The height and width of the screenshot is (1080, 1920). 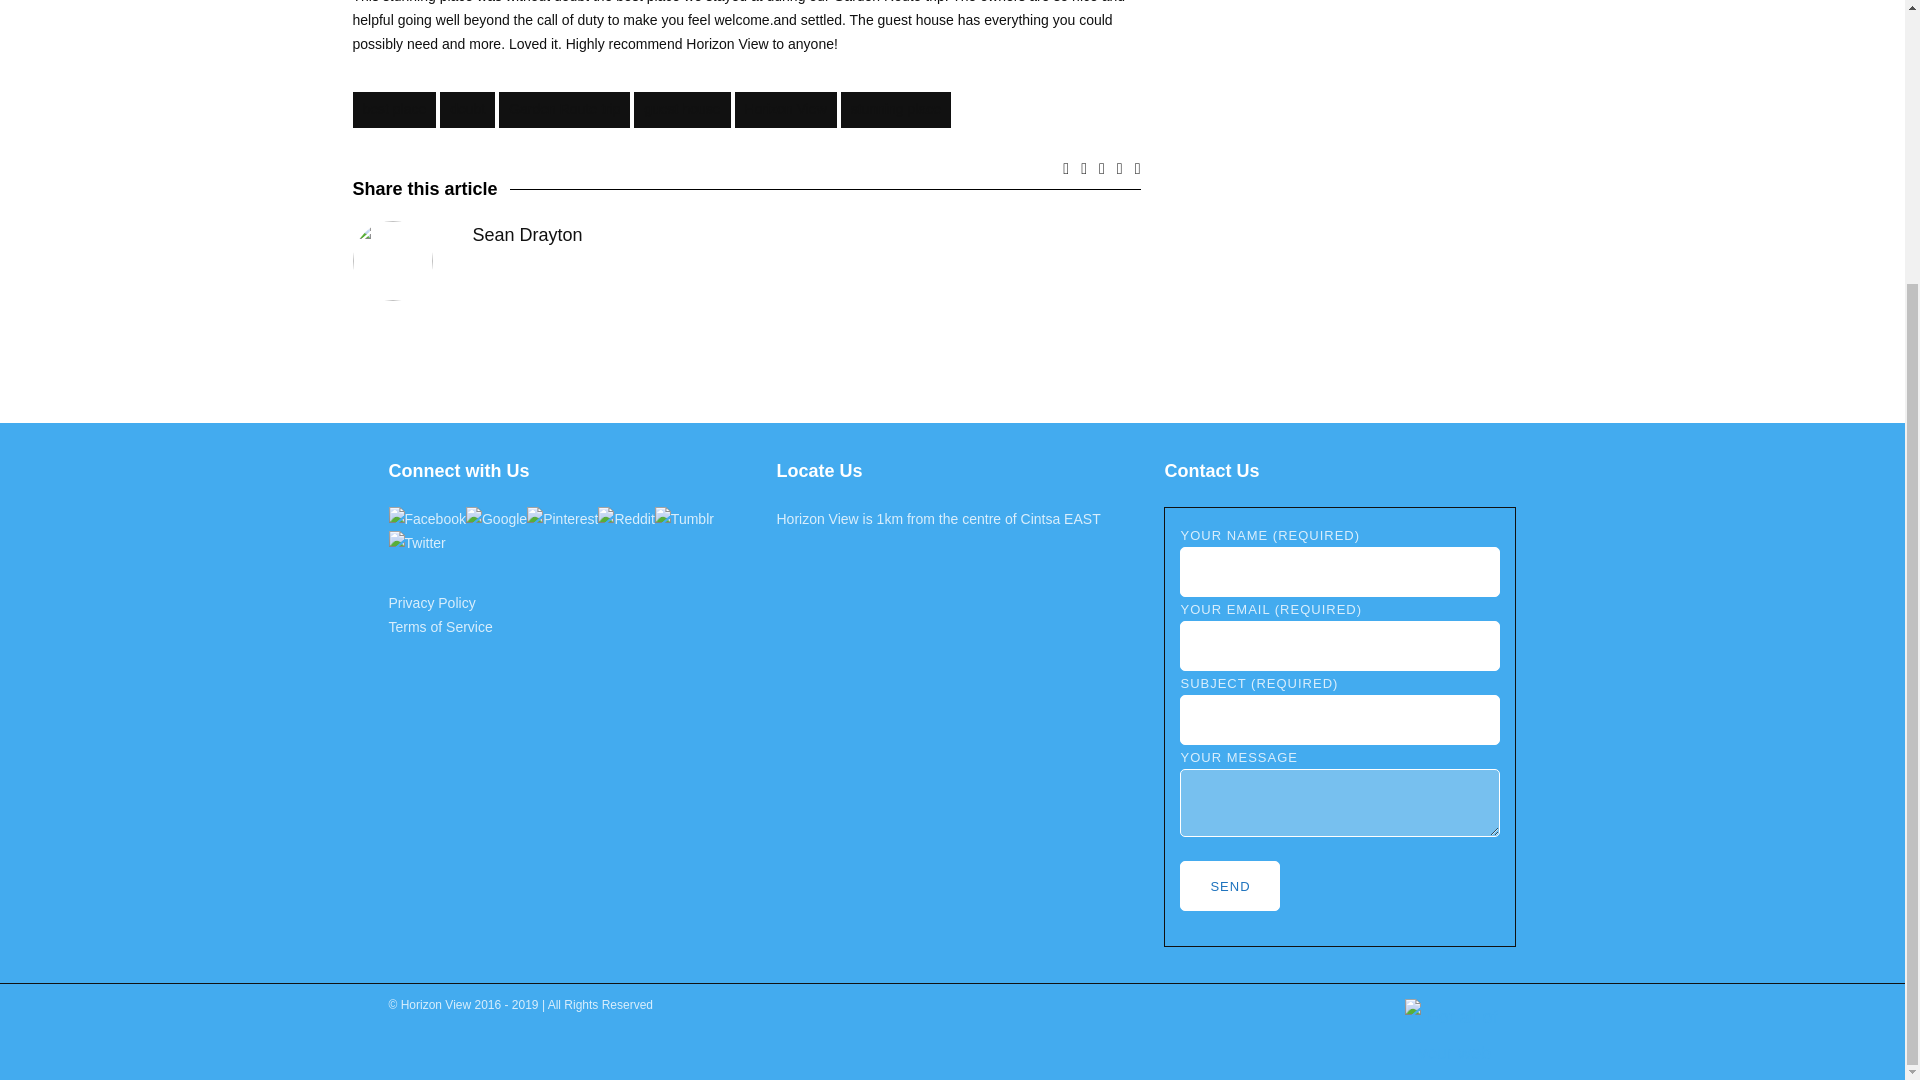 What do you see at coordinates (681, 110) in the screenshot?
I see `guest house` at bounding box center [681, 110].